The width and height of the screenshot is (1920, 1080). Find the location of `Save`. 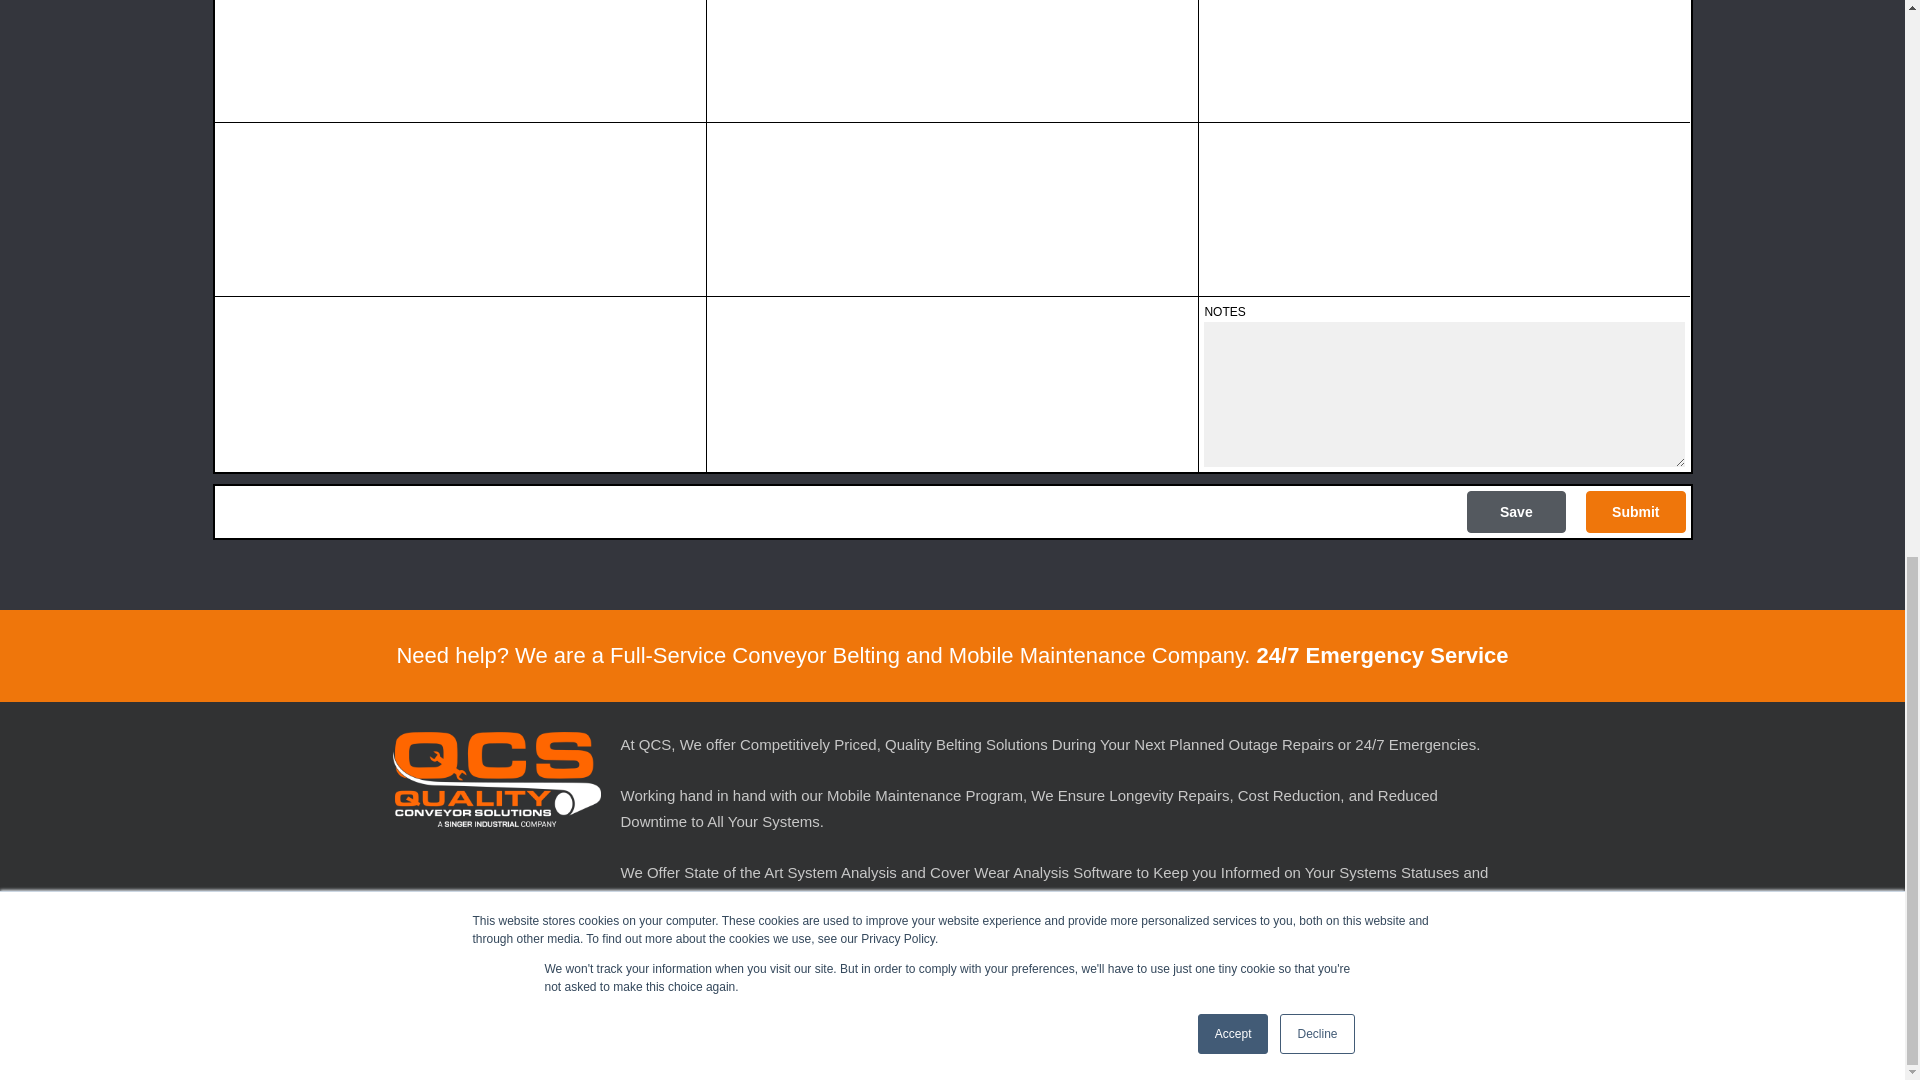

Save is located at coordinates (1516, 512).